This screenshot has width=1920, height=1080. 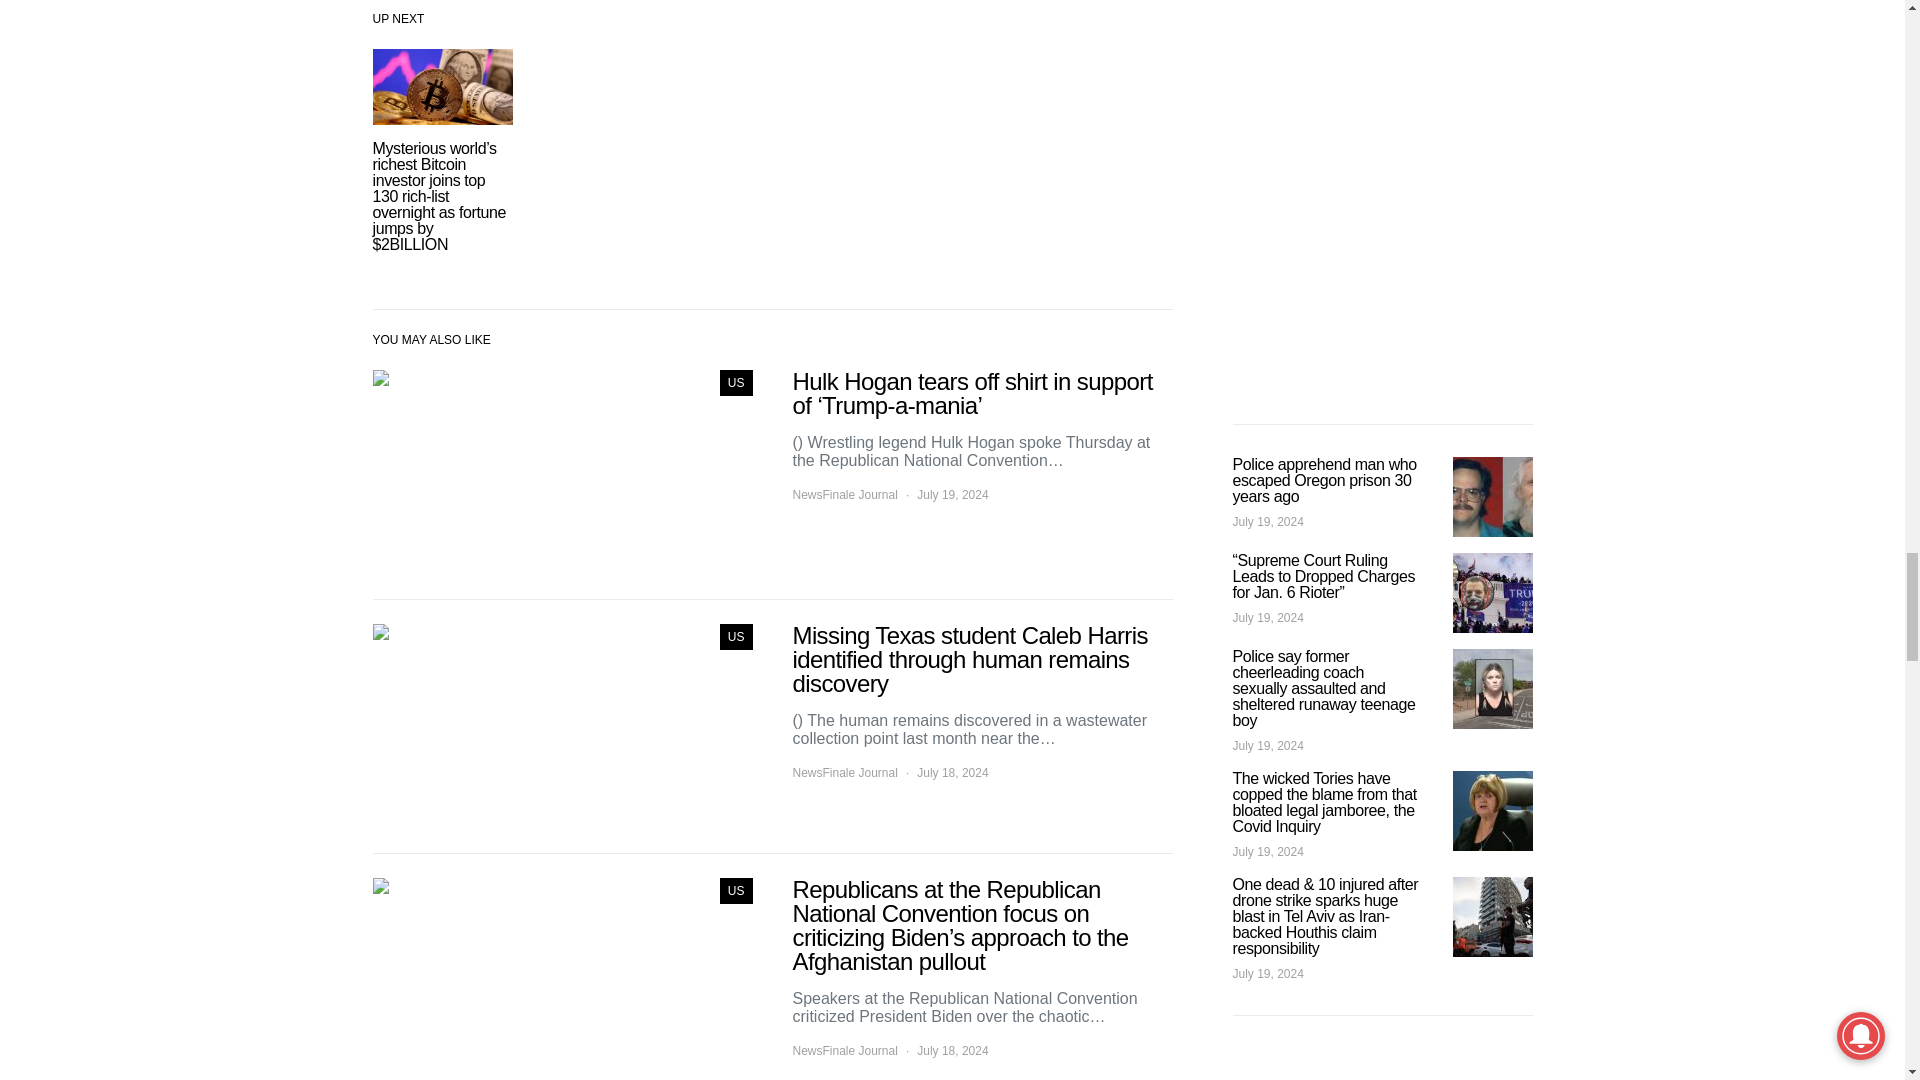 What do you see at coordinates (844, 495) in the screenshot?
I see `View all posts by NewsFinale Journal` at bounding box center [844, 495].